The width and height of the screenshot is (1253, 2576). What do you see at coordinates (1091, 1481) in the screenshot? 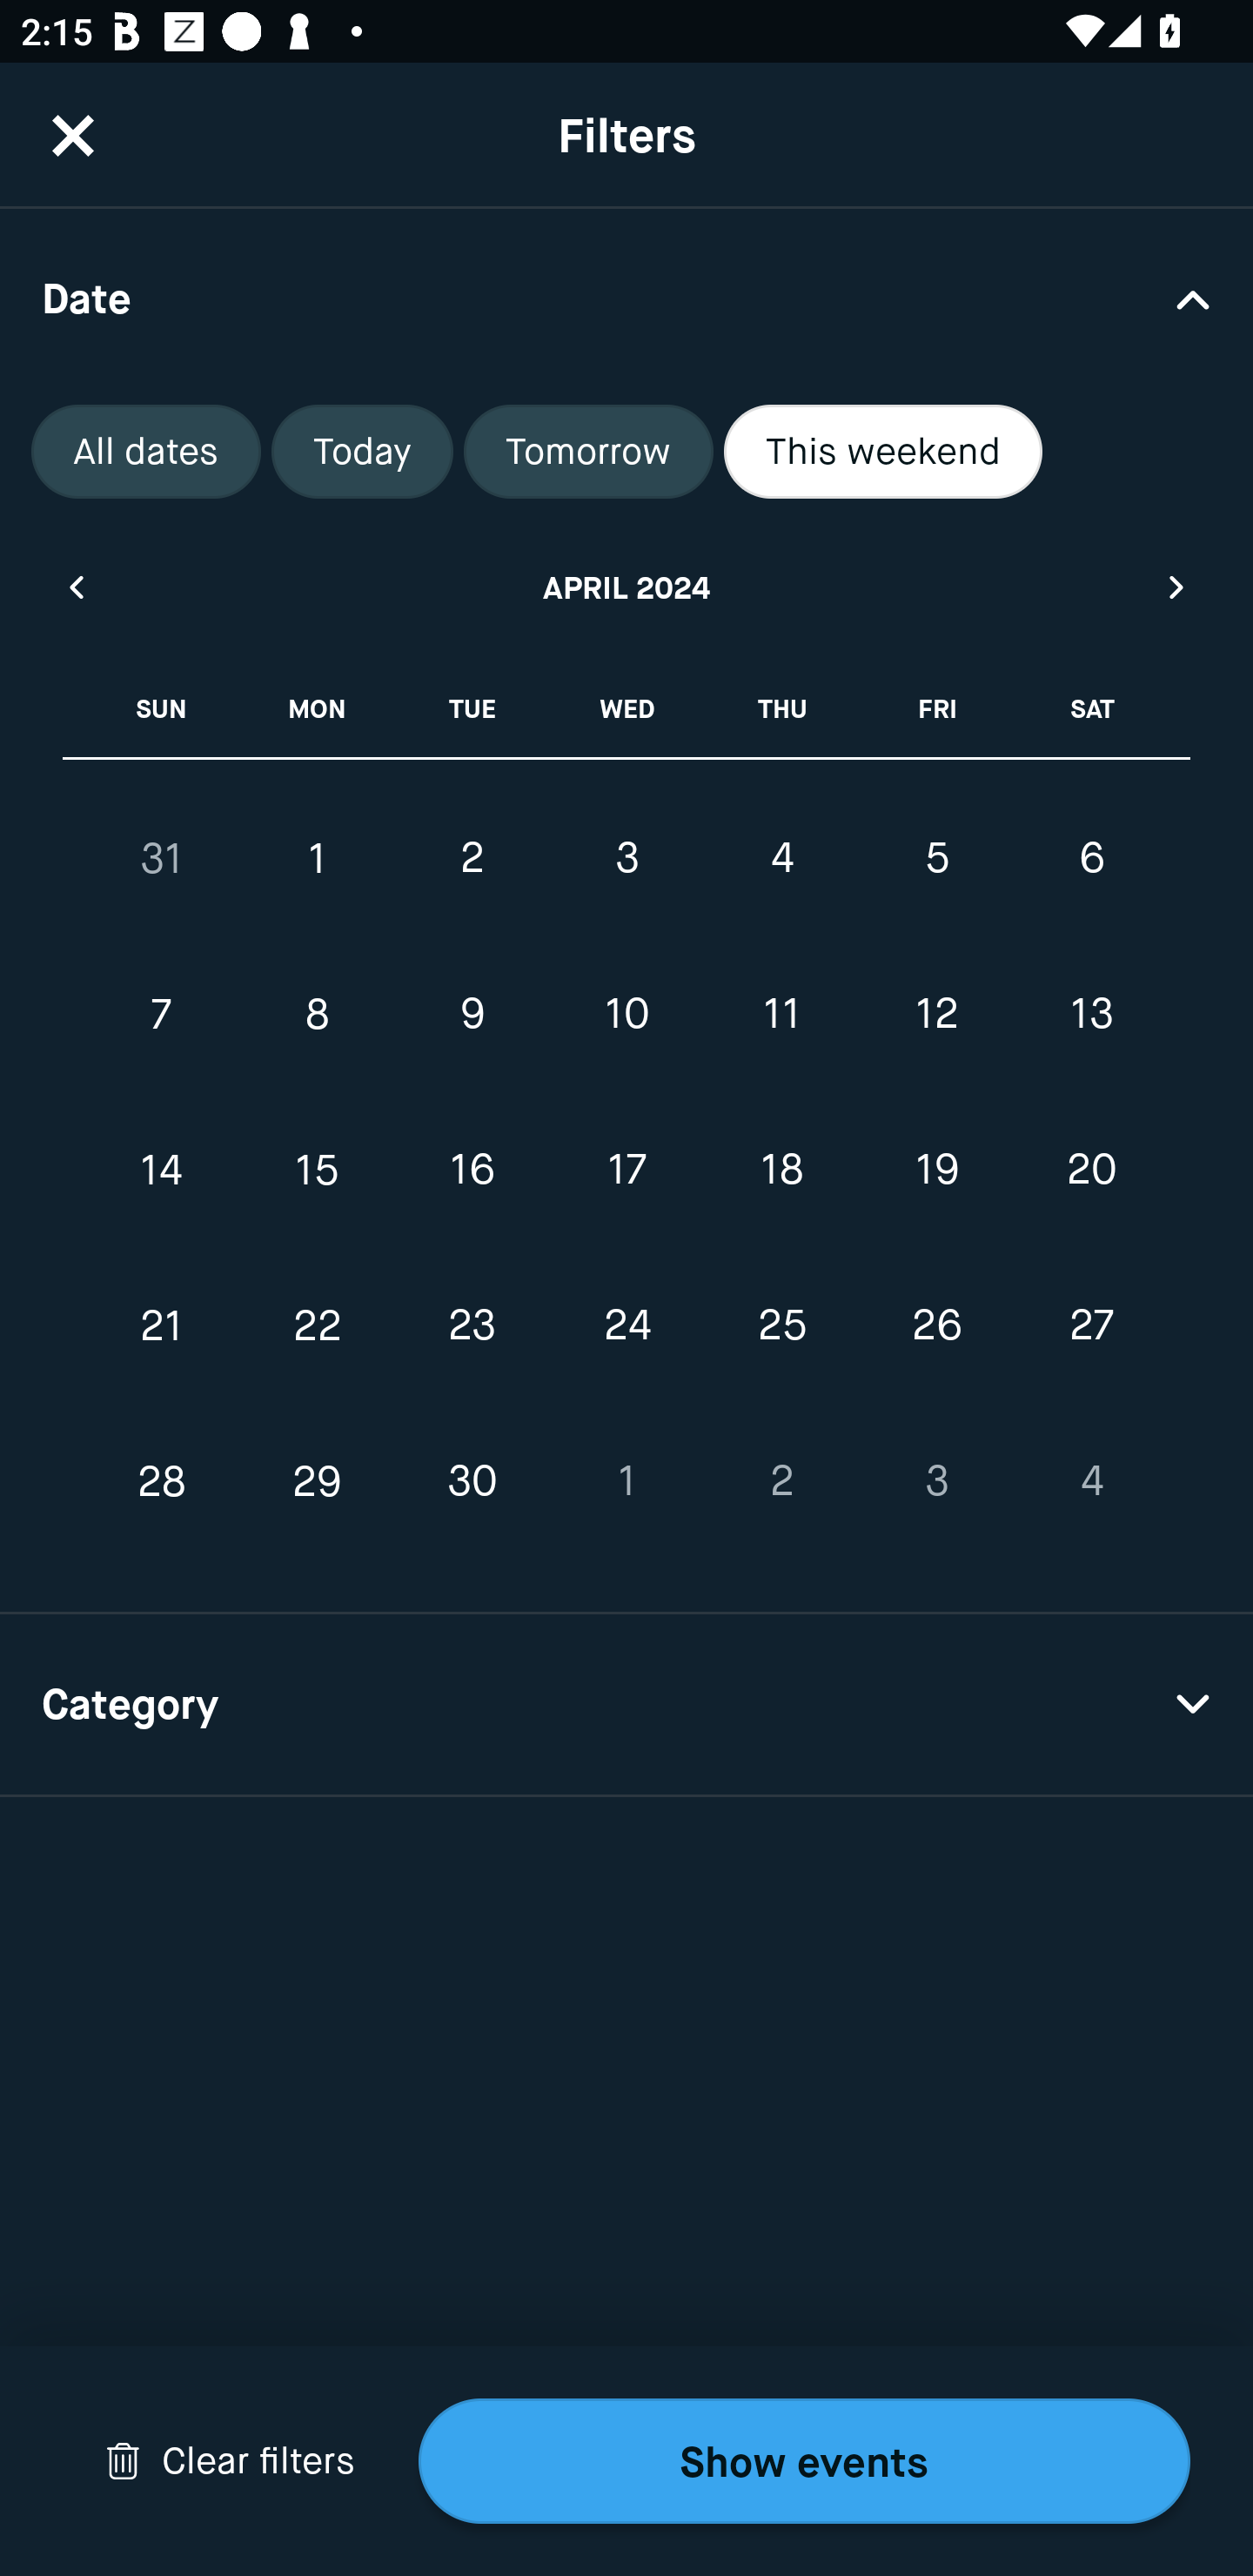
I see `4` at bounding box center [1091, 1481].